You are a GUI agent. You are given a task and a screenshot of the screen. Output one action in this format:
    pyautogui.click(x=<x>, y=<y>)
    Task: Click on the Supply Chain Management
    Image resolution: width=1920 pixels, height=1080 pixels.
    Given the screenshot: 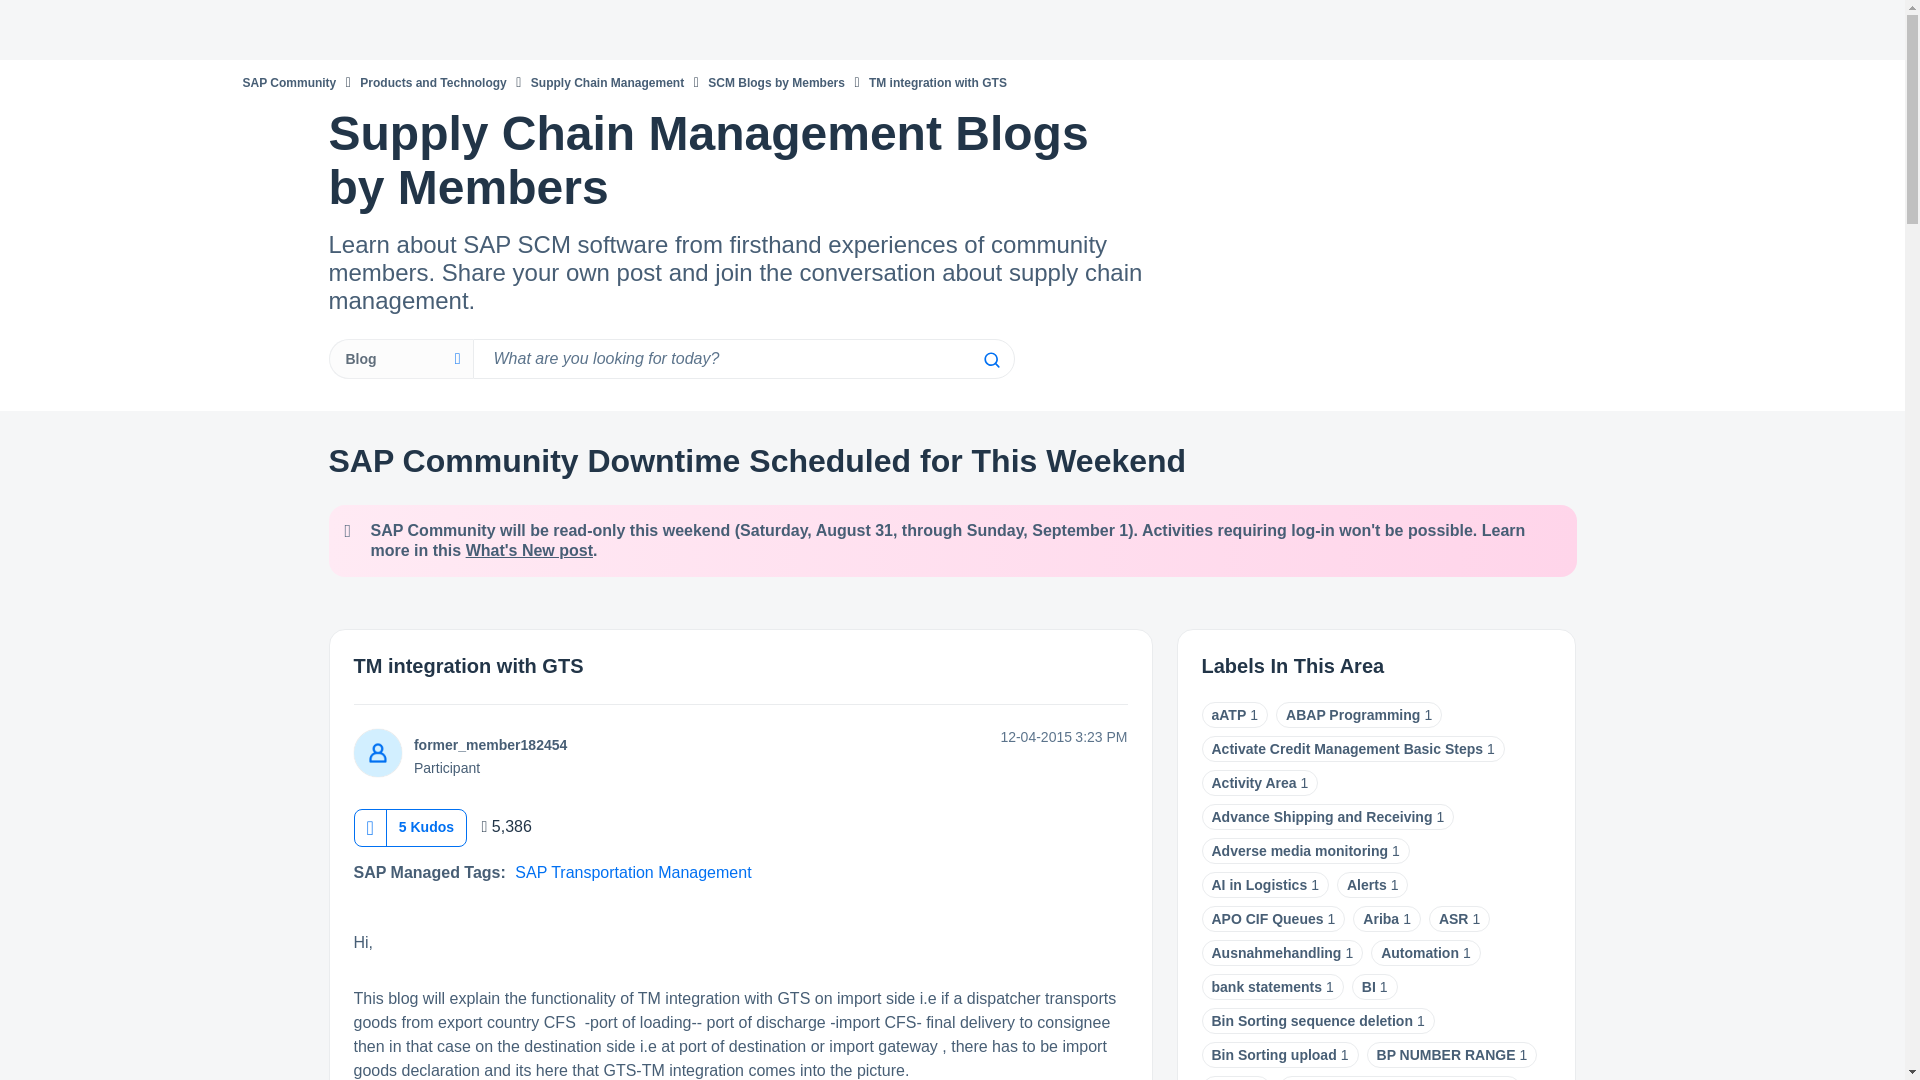 What is the action you would take?
    pyautogui.click(x=607, y=82)
    